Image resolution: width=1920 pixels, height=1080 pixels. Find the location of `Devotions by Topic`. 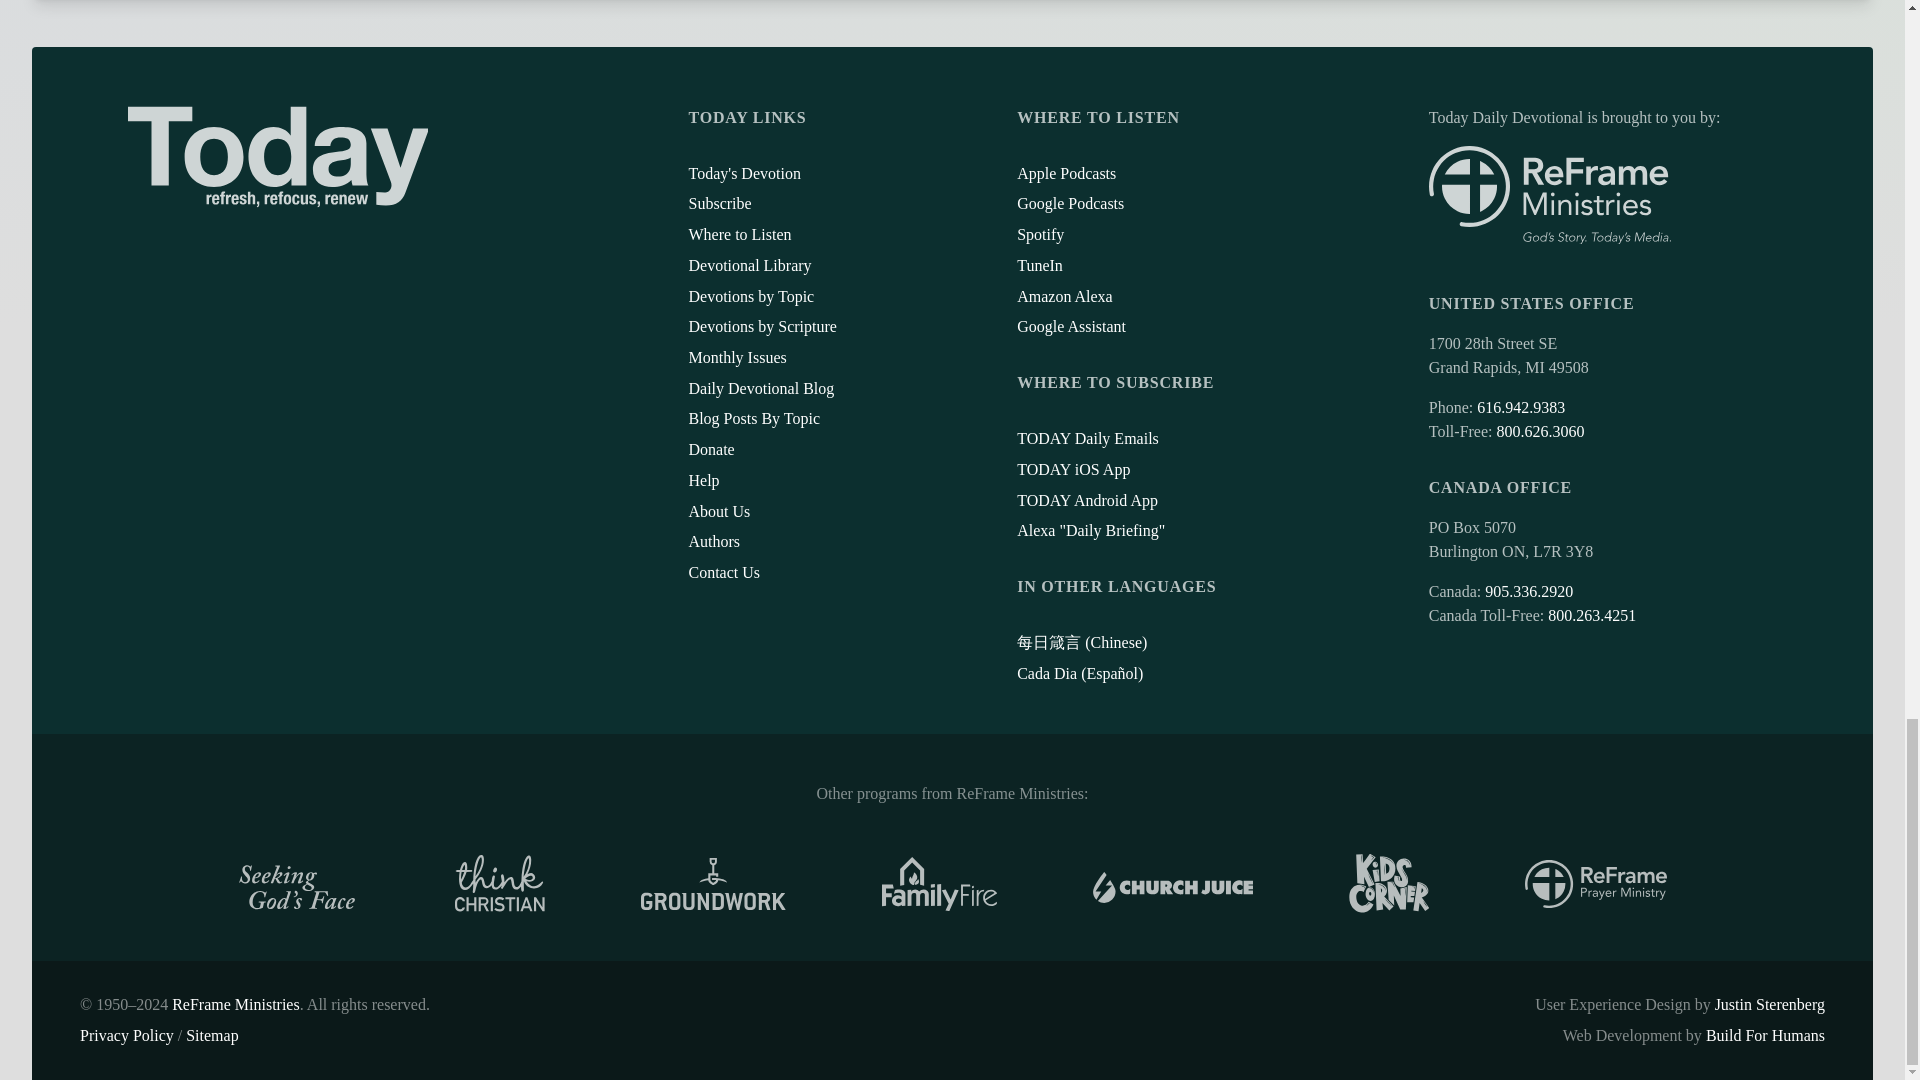

Devotions by Topic is located at coordinates (750, 296).